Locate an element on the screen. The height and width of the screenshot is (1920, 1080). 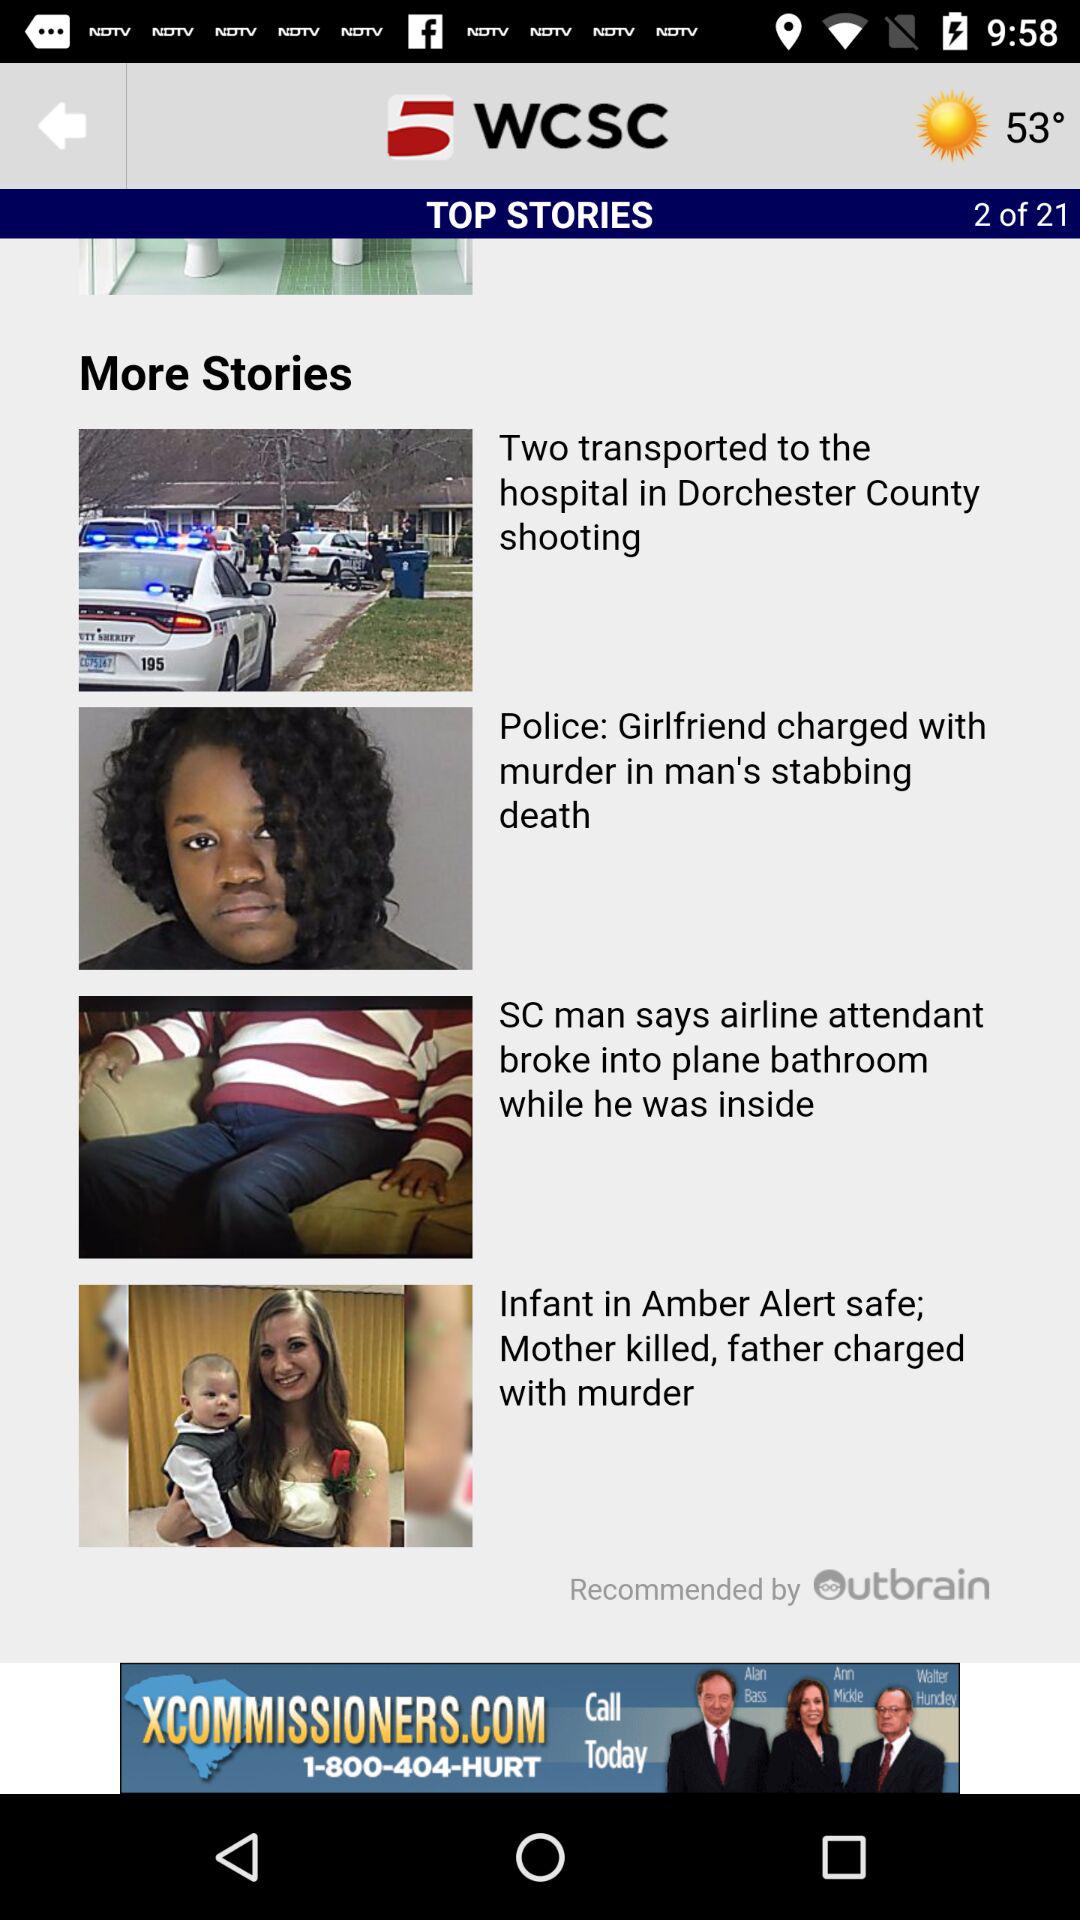
press the icon below the top stories icon is located at coordinates (540, 950).